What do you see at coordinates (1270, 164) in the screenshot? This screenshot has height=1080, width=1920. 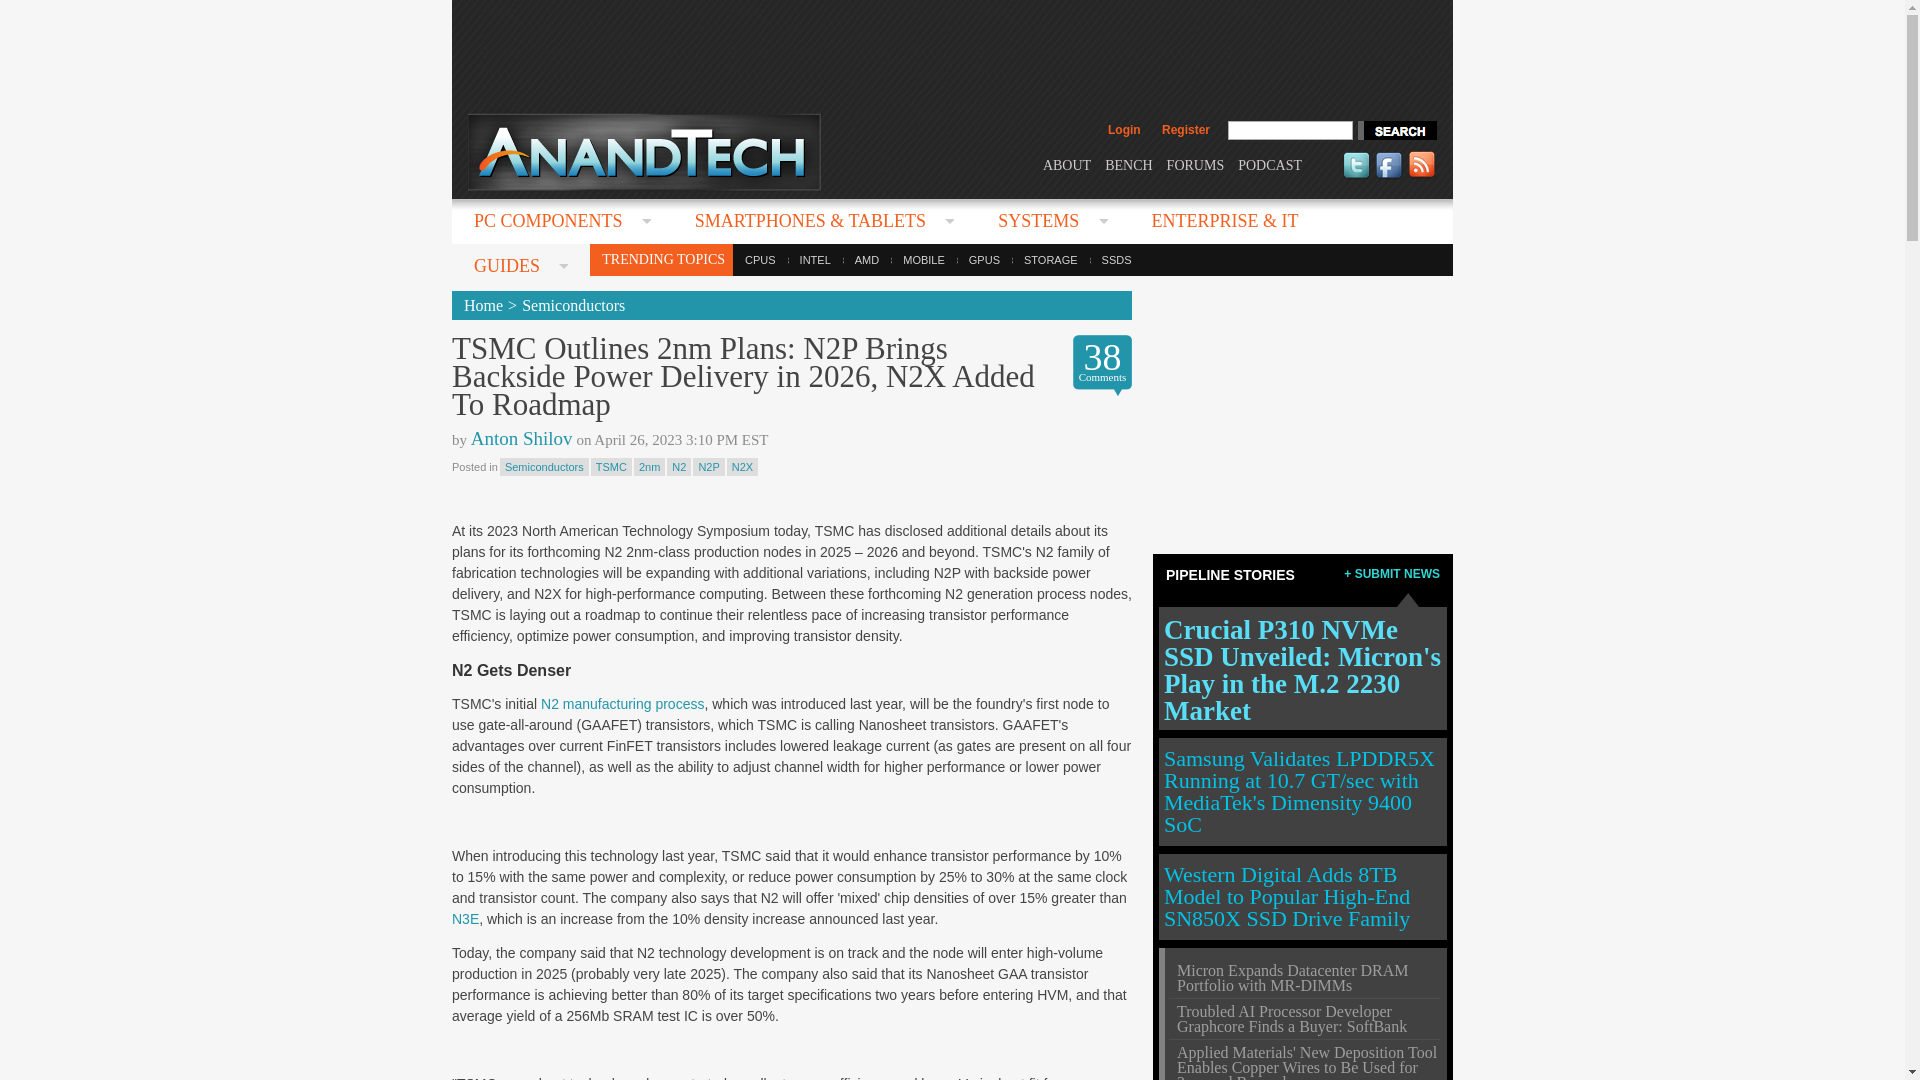 I see `PODCAST` at bounding box center [1270, 164].